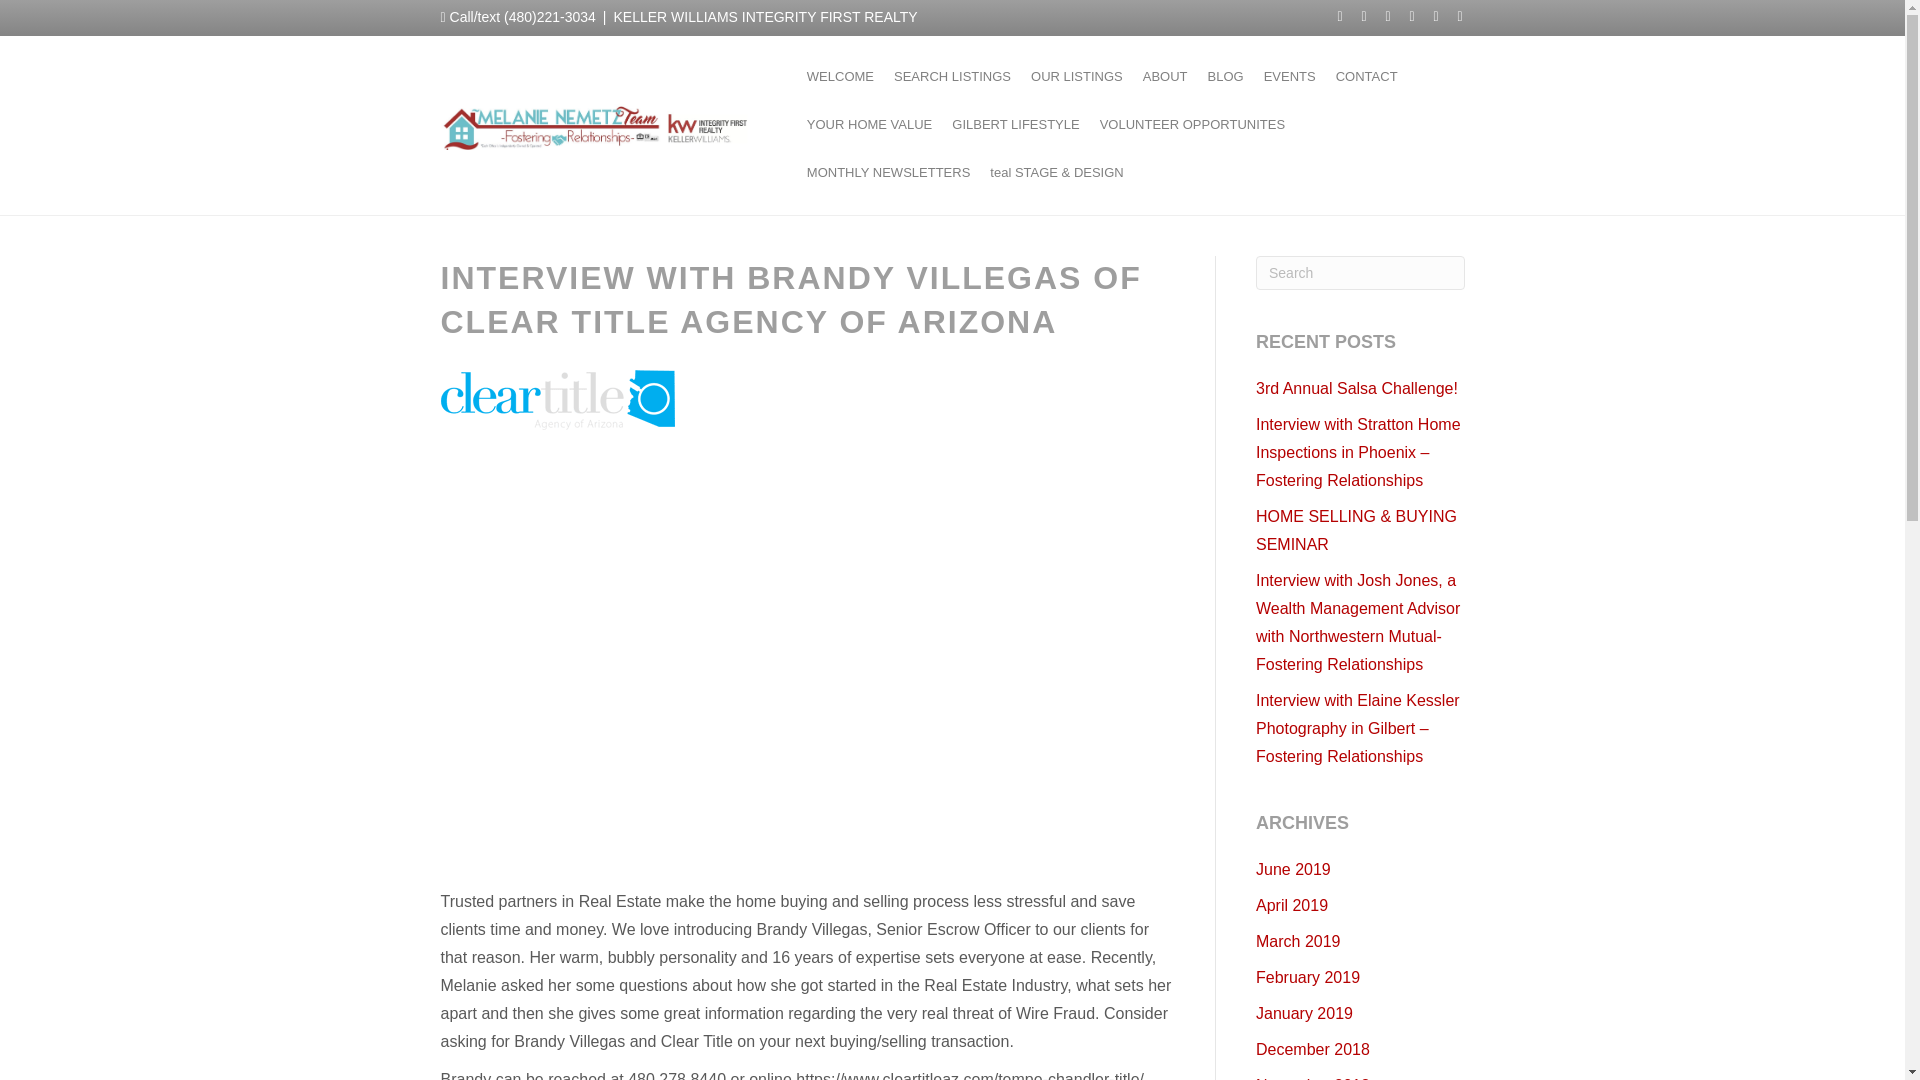 The height and width of the screenshot is (1080, 1920). Describe the element at coordinates (1450, 15) in the screenshot. I see `Email` at that location.